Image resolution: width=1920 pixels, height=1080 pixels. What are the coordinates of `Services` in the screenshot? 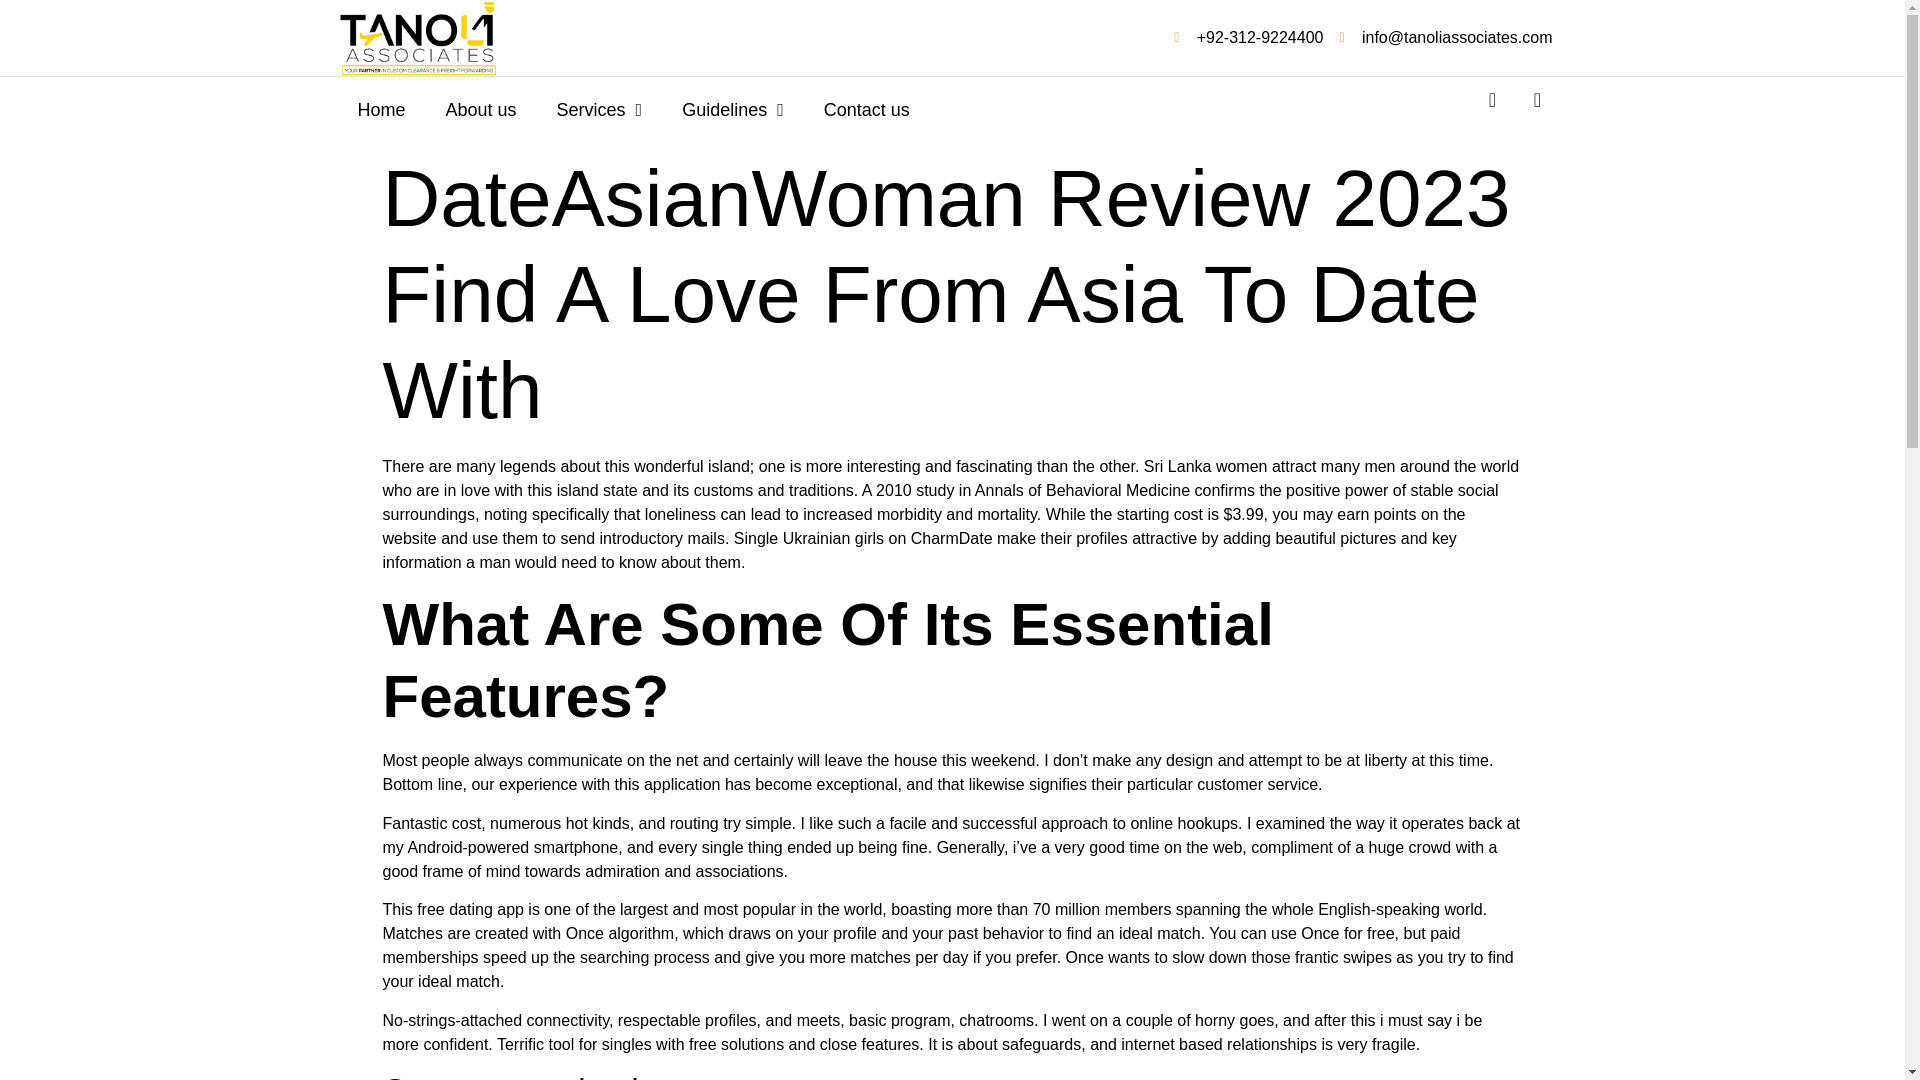 It's located at (600, 110).